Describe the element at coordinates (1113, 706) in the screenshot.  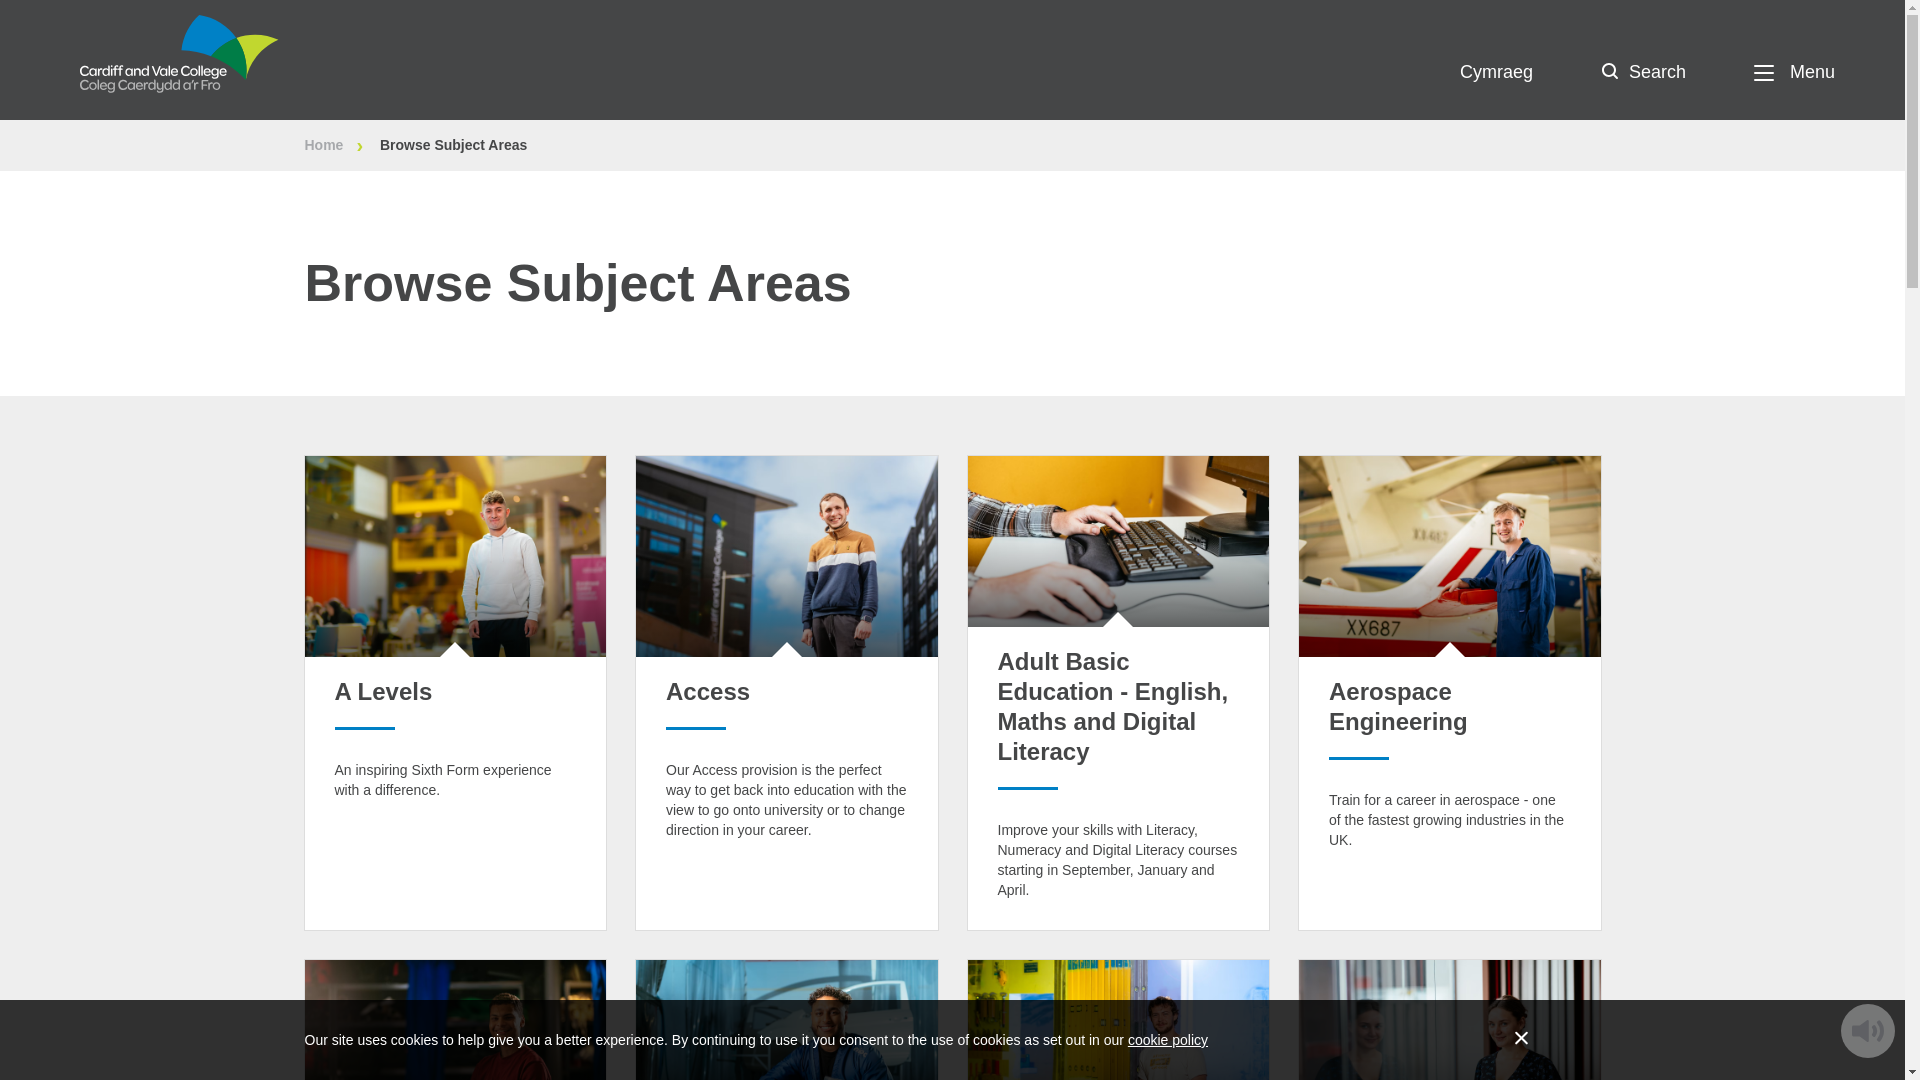
I see `Adult Basic Education - English, Maths and Digital Literacy` at that location.